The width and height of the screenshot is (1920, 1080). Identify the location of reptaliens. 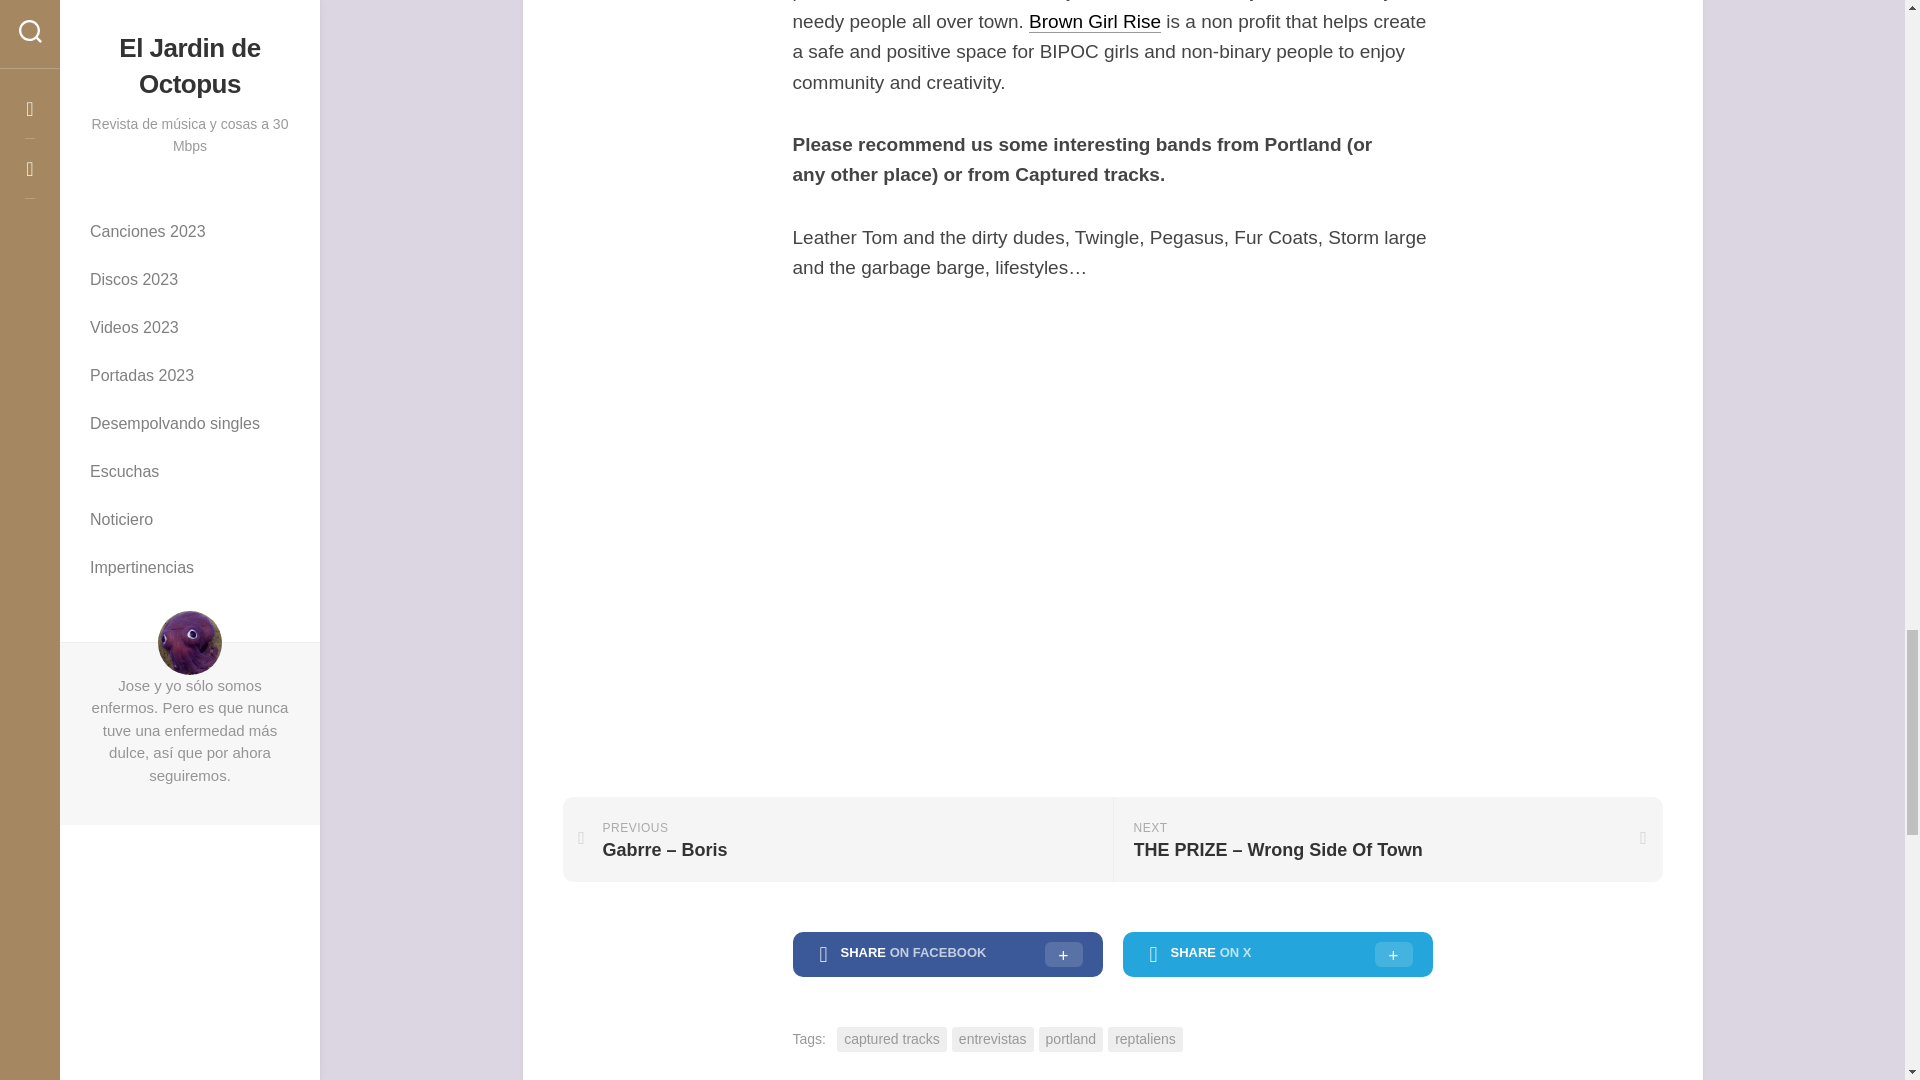
(1144, 1039).